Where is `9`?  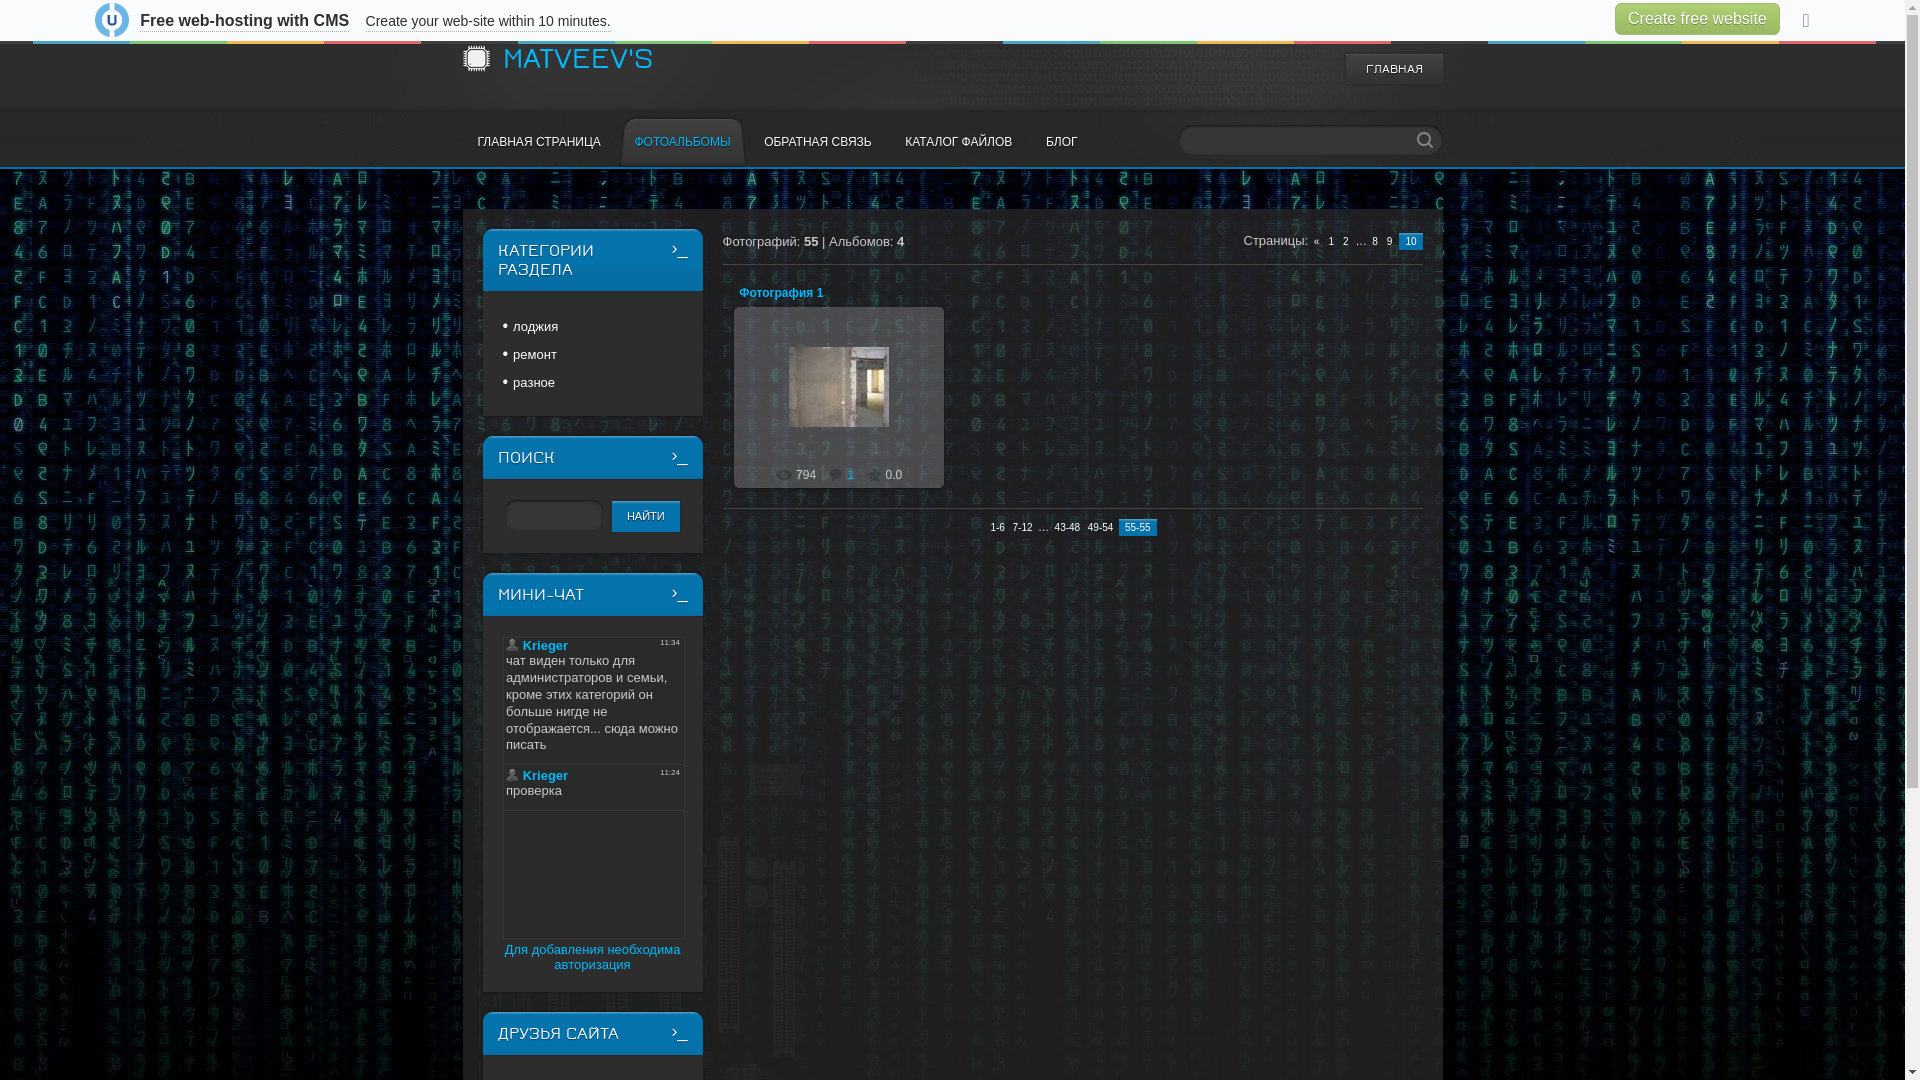 9 is located at coordinates (1390, 242).